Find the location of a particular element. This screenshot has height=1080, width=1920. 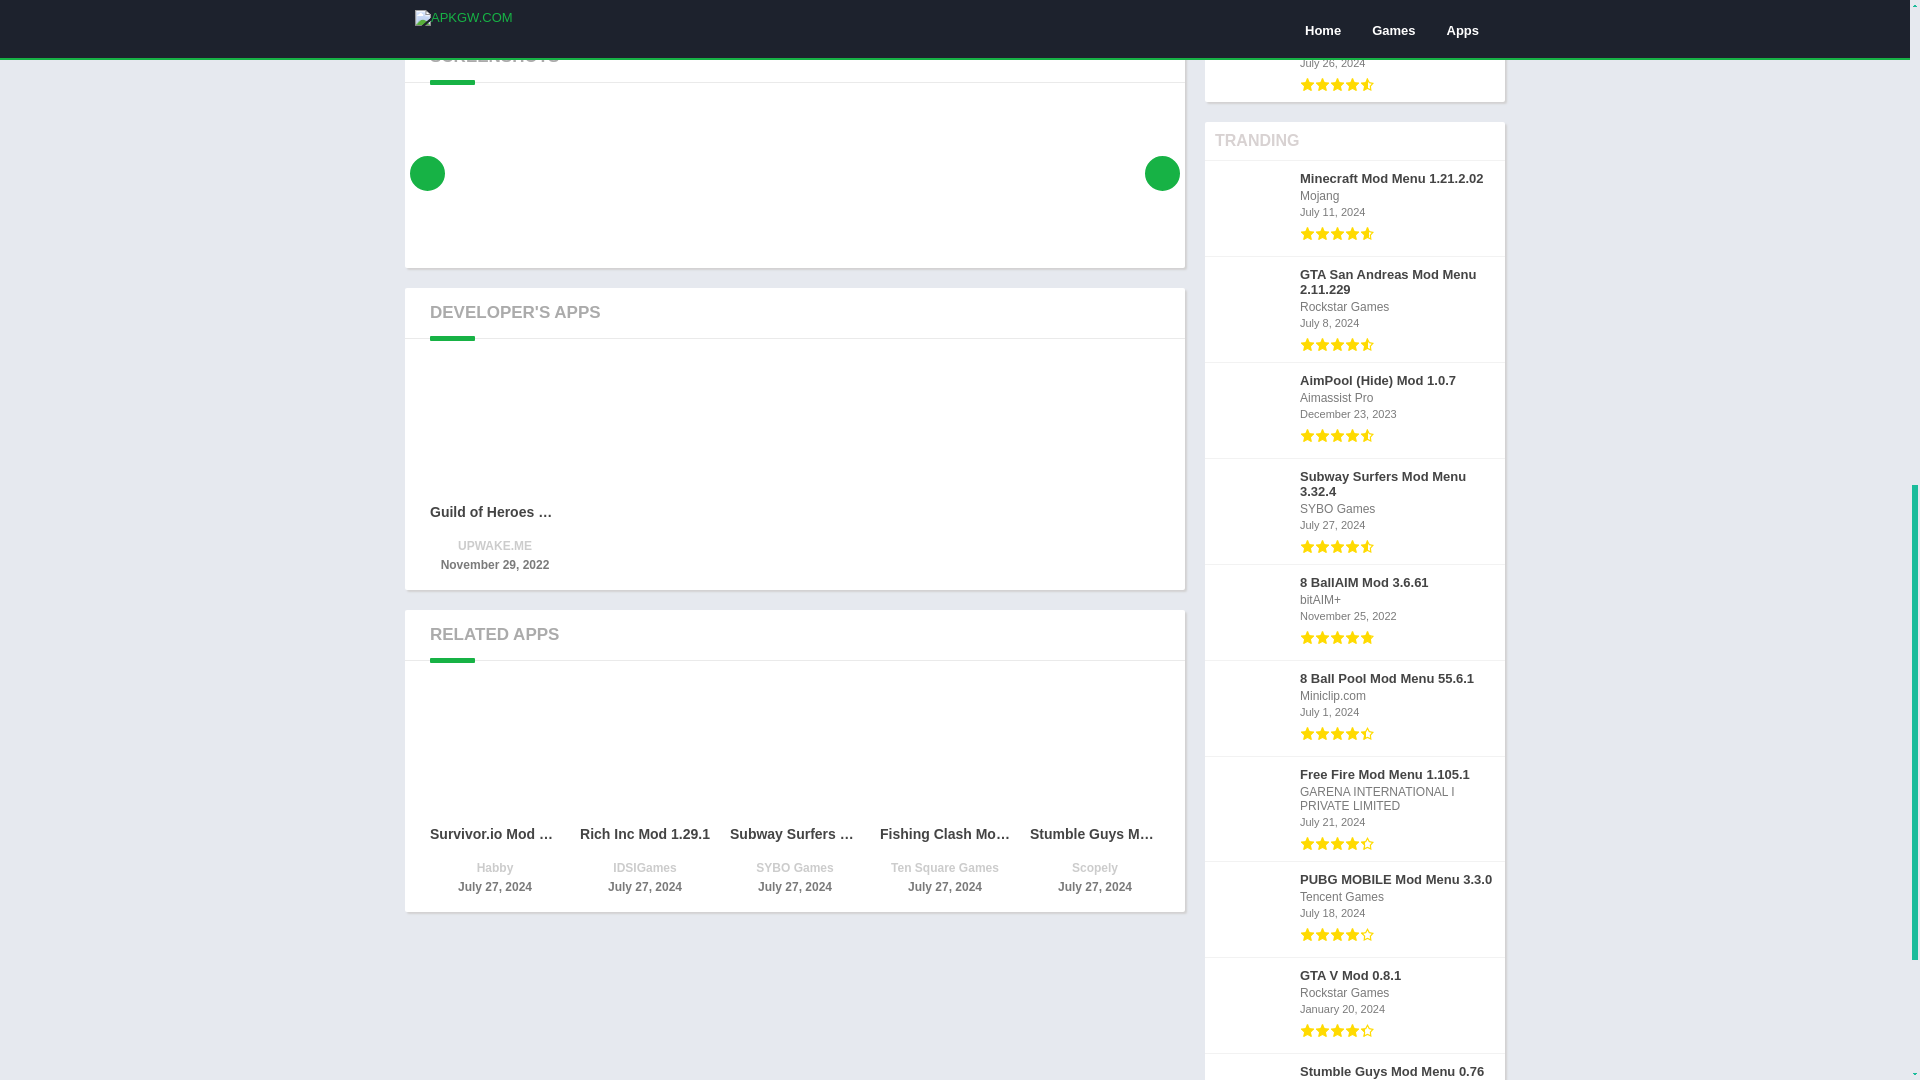

Rich Inc Mod 1.29.1 4 is located at coordinates (644, 750).